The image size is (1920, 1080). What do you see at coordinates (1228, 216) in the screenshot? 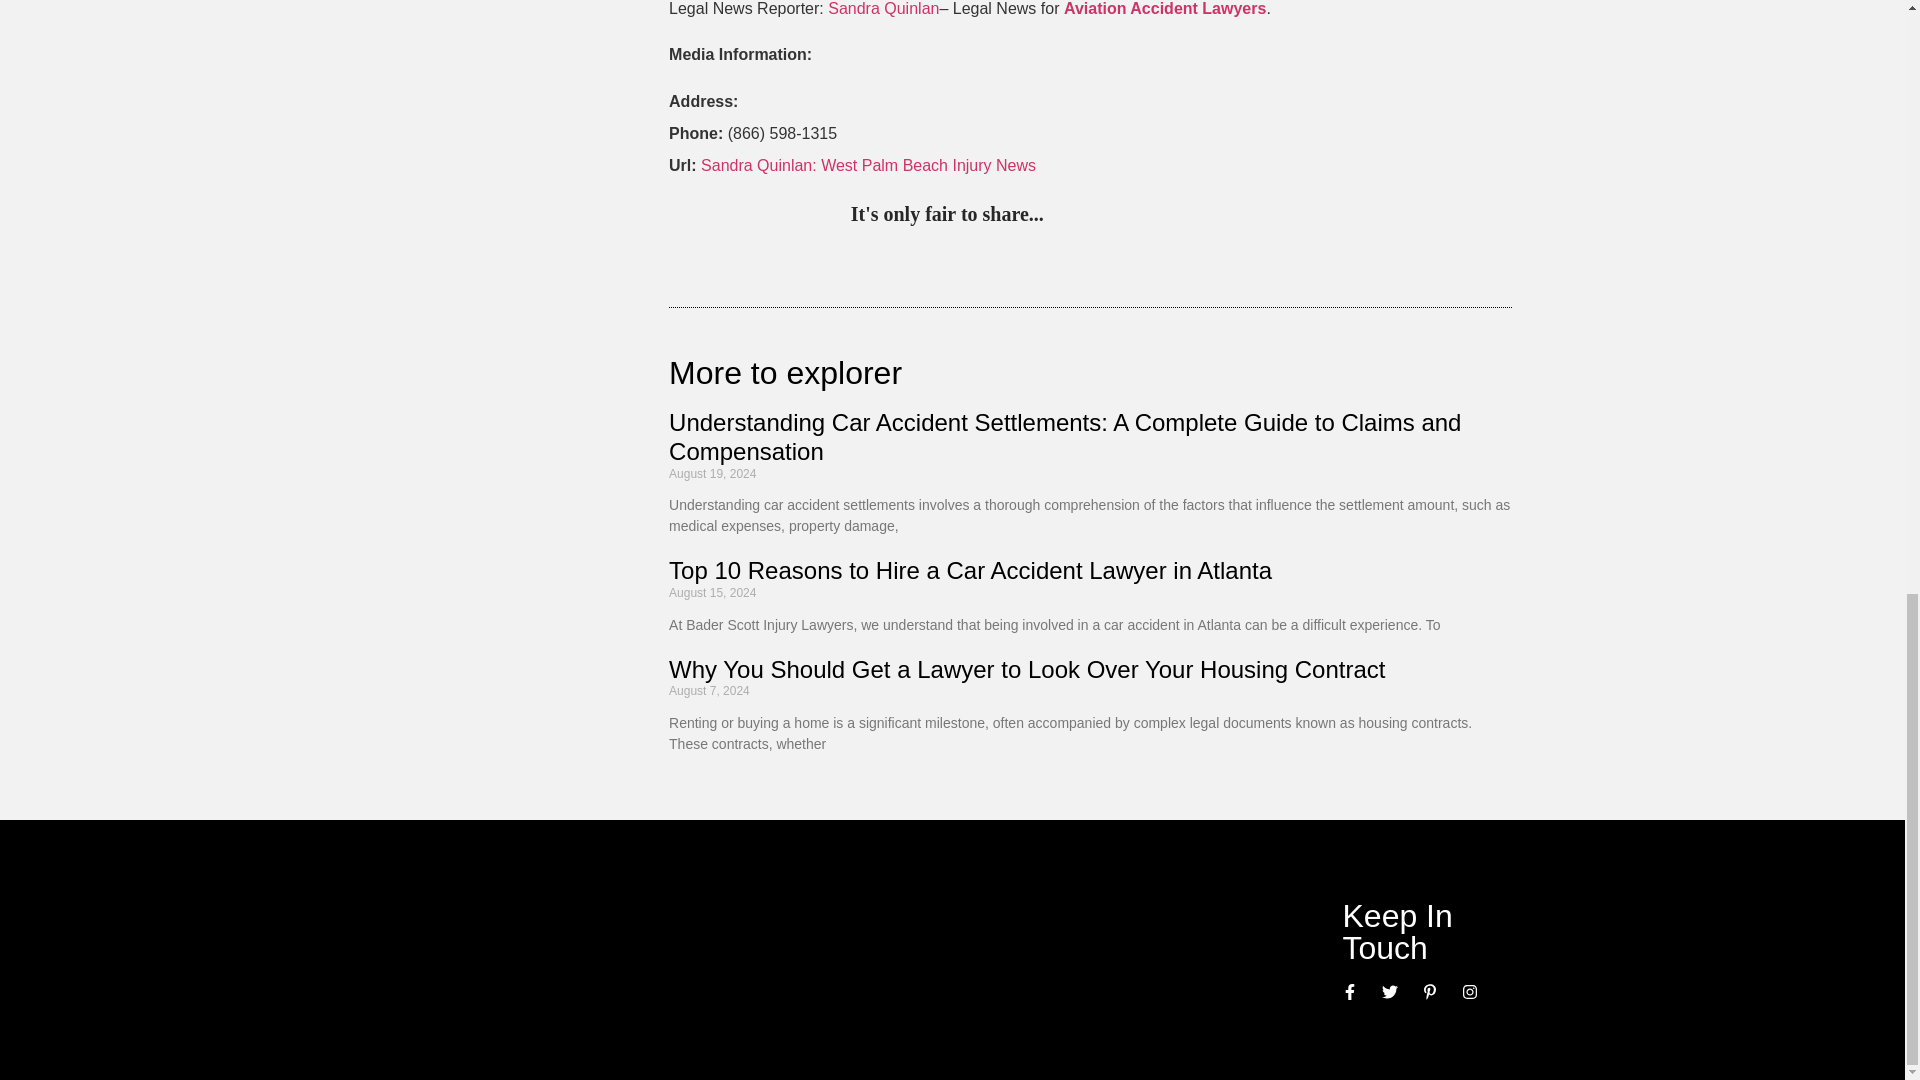
I see `facebook` at bounding box center [1228, 216].